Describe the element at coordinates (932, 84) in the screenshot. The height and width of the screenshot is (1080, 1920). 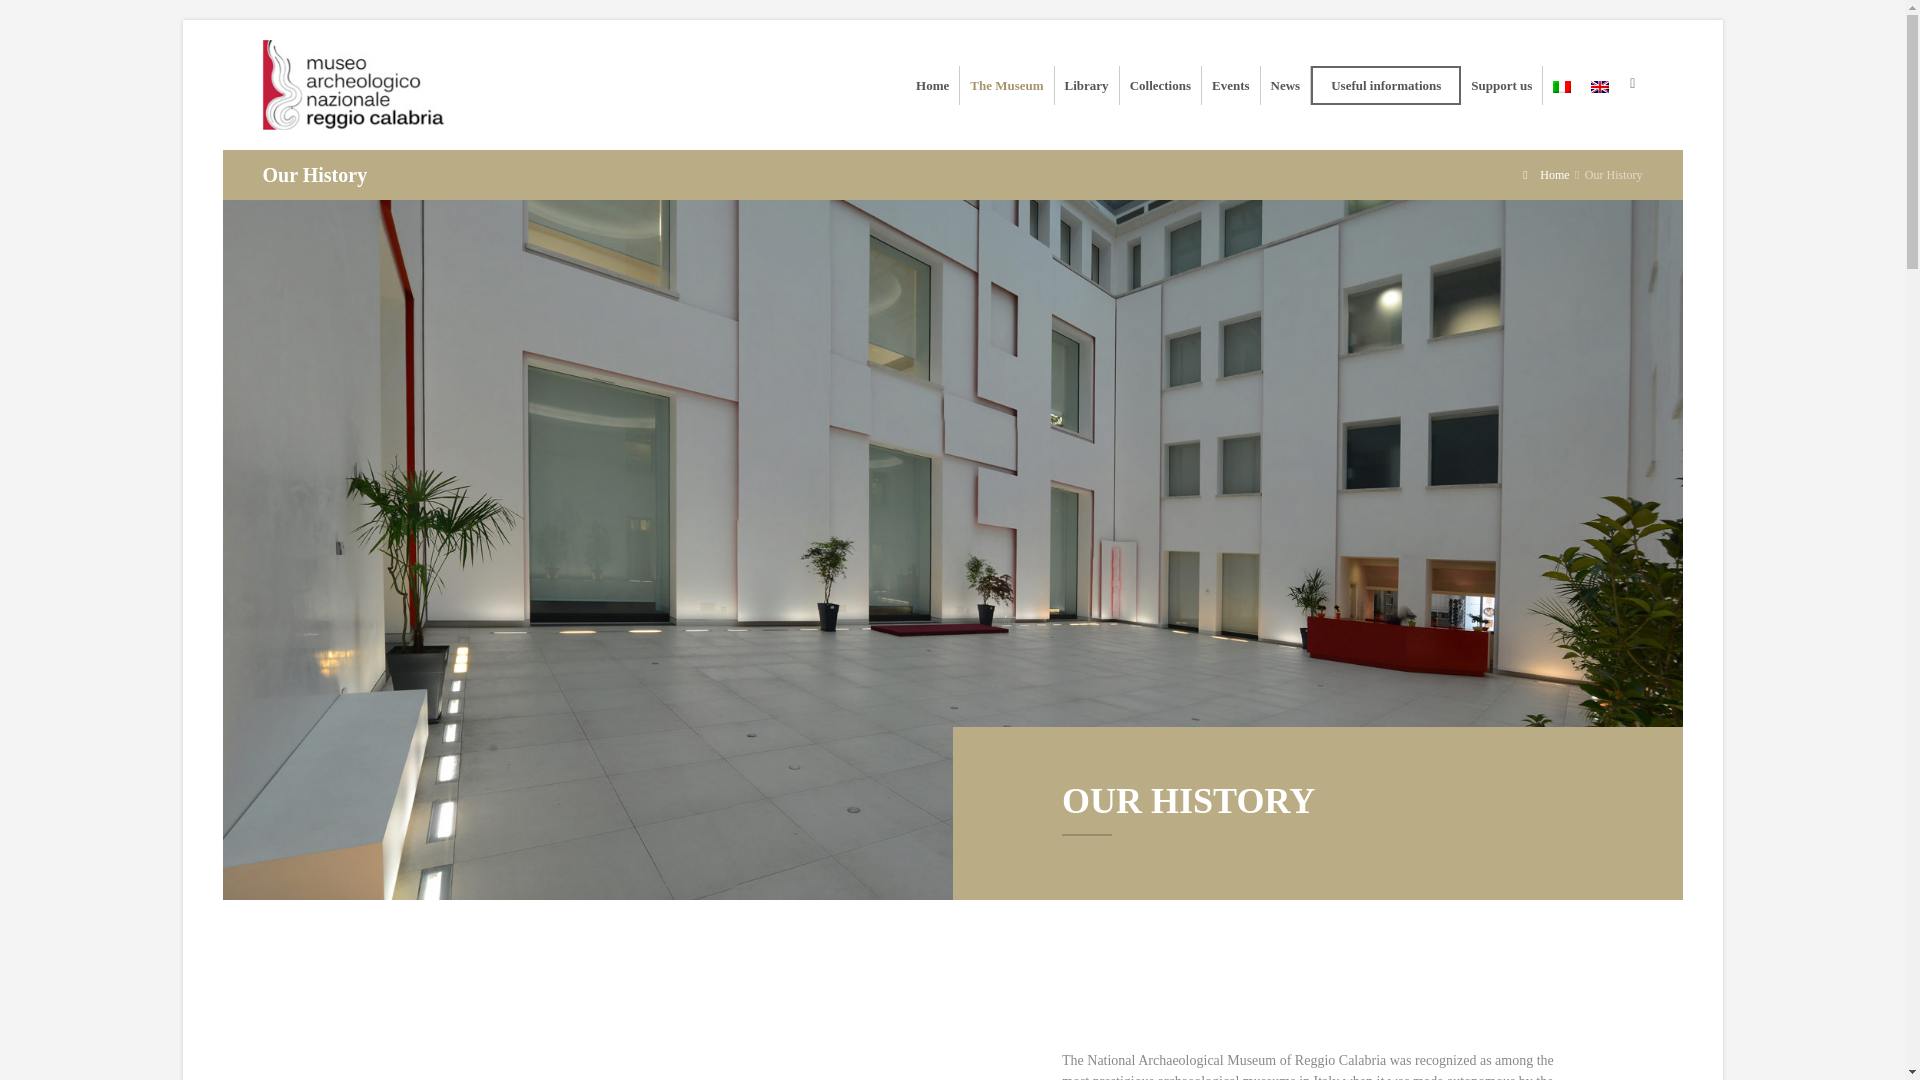
I see `Home` at that location.